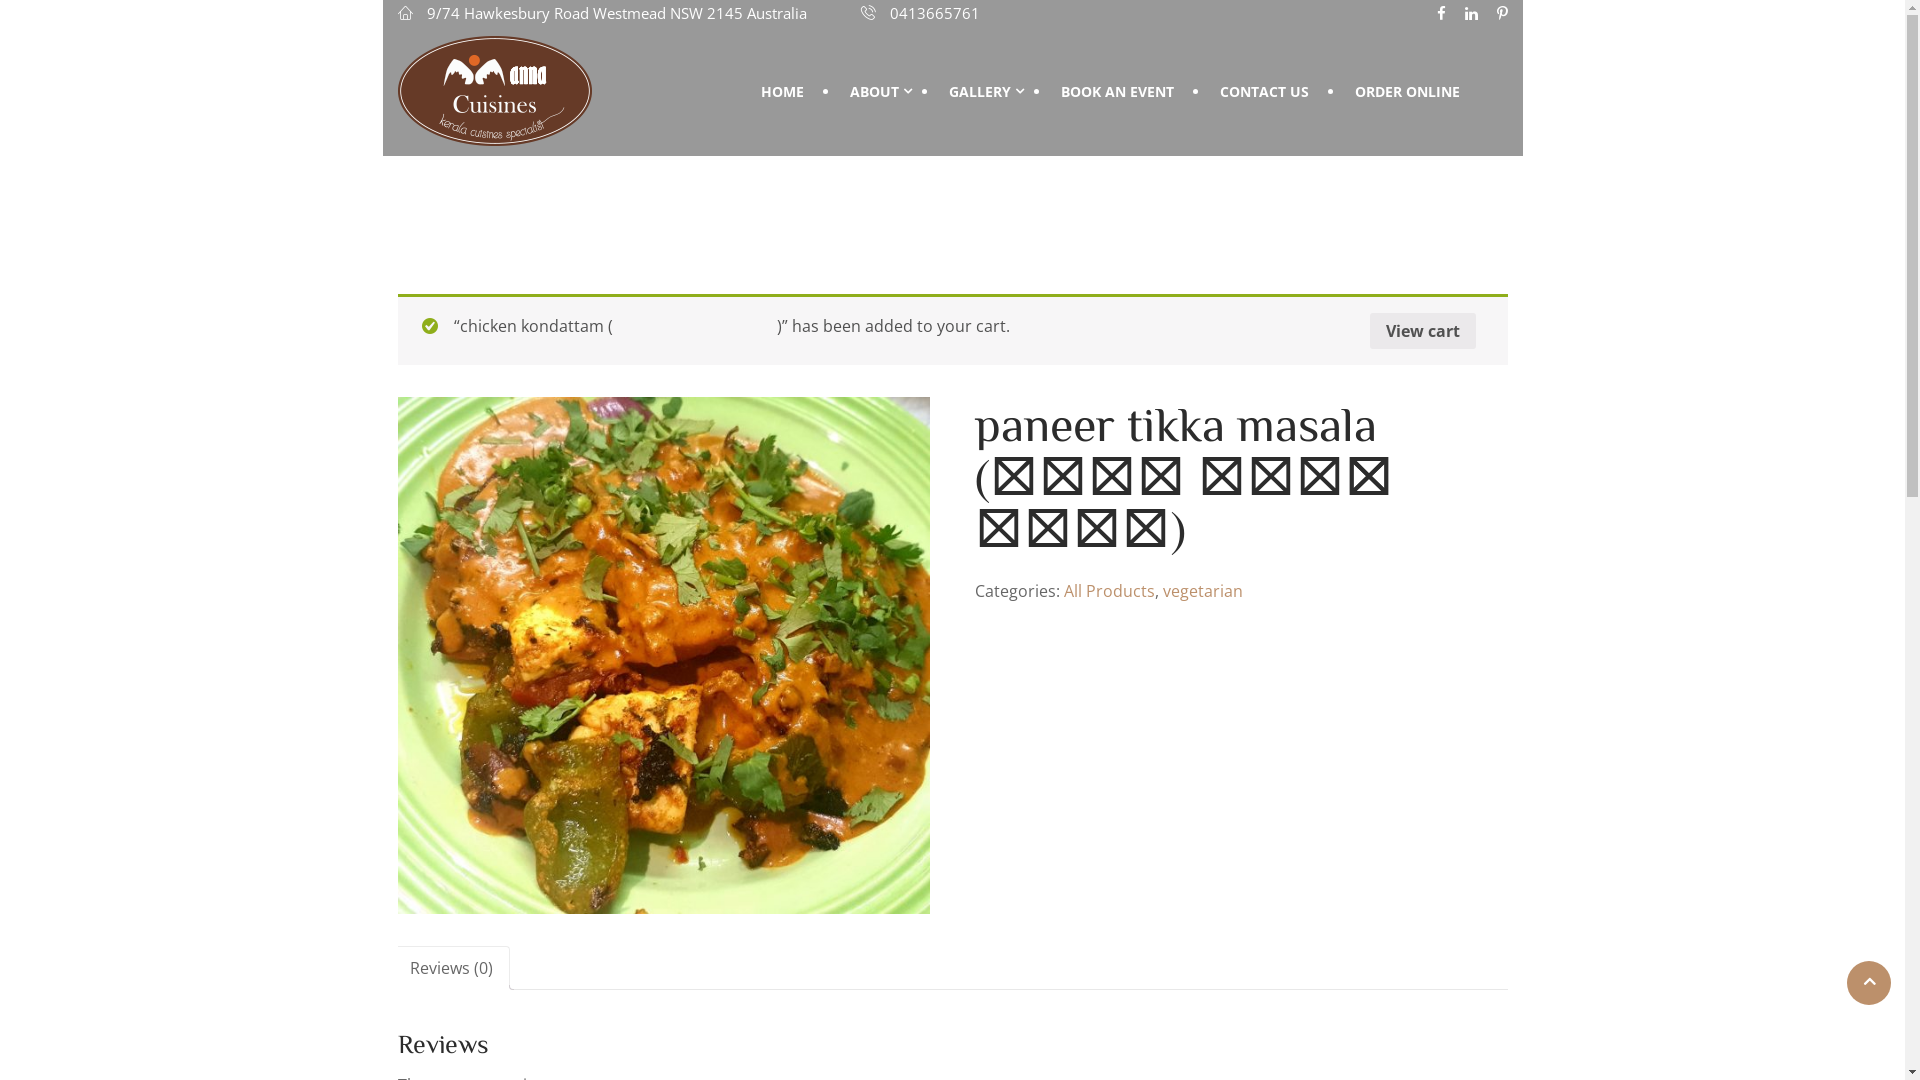 The image size is (1920, 1080). What do you see at coordinates (1116, 92) in the screenshot?
I see `BOOK AN EVENT` at bounding box center [1116, 92].